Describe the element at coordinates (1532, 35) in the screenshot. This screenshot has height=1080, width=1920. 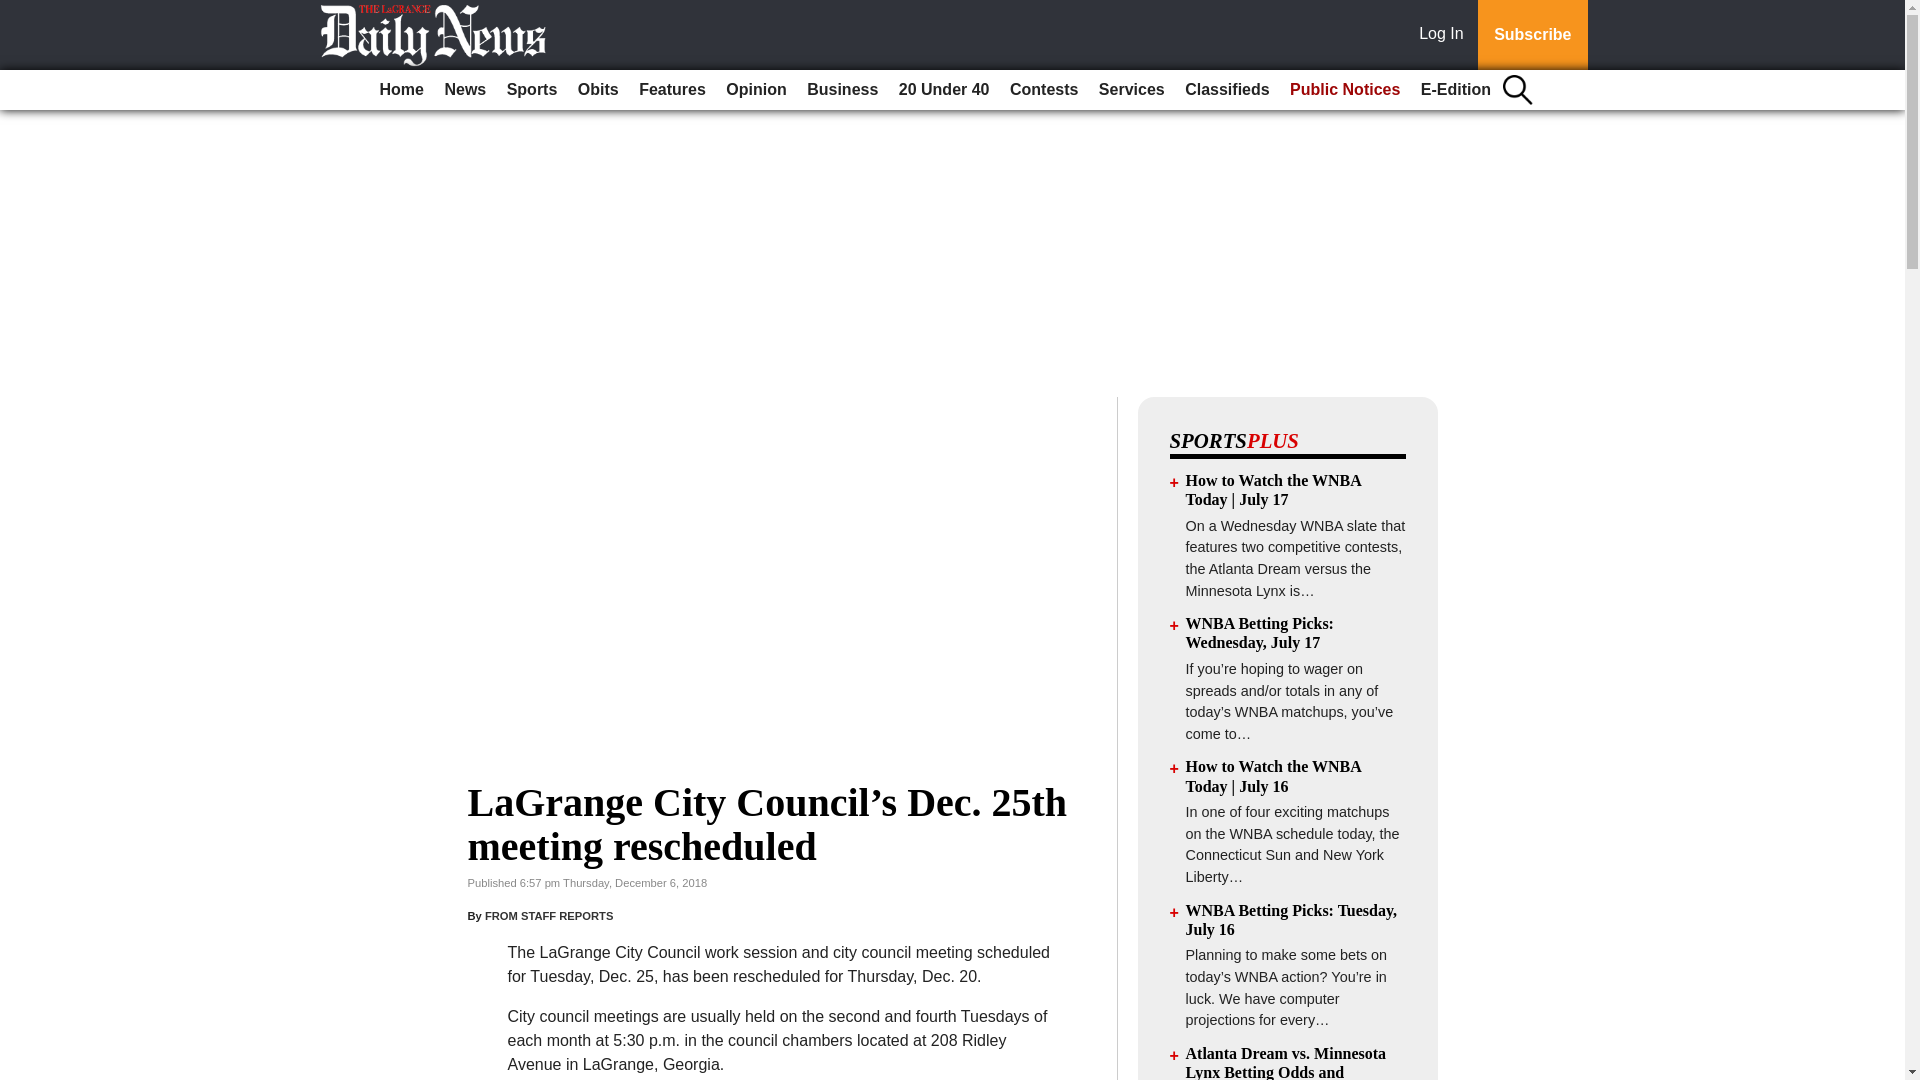
I see `Subscribe` at that location.